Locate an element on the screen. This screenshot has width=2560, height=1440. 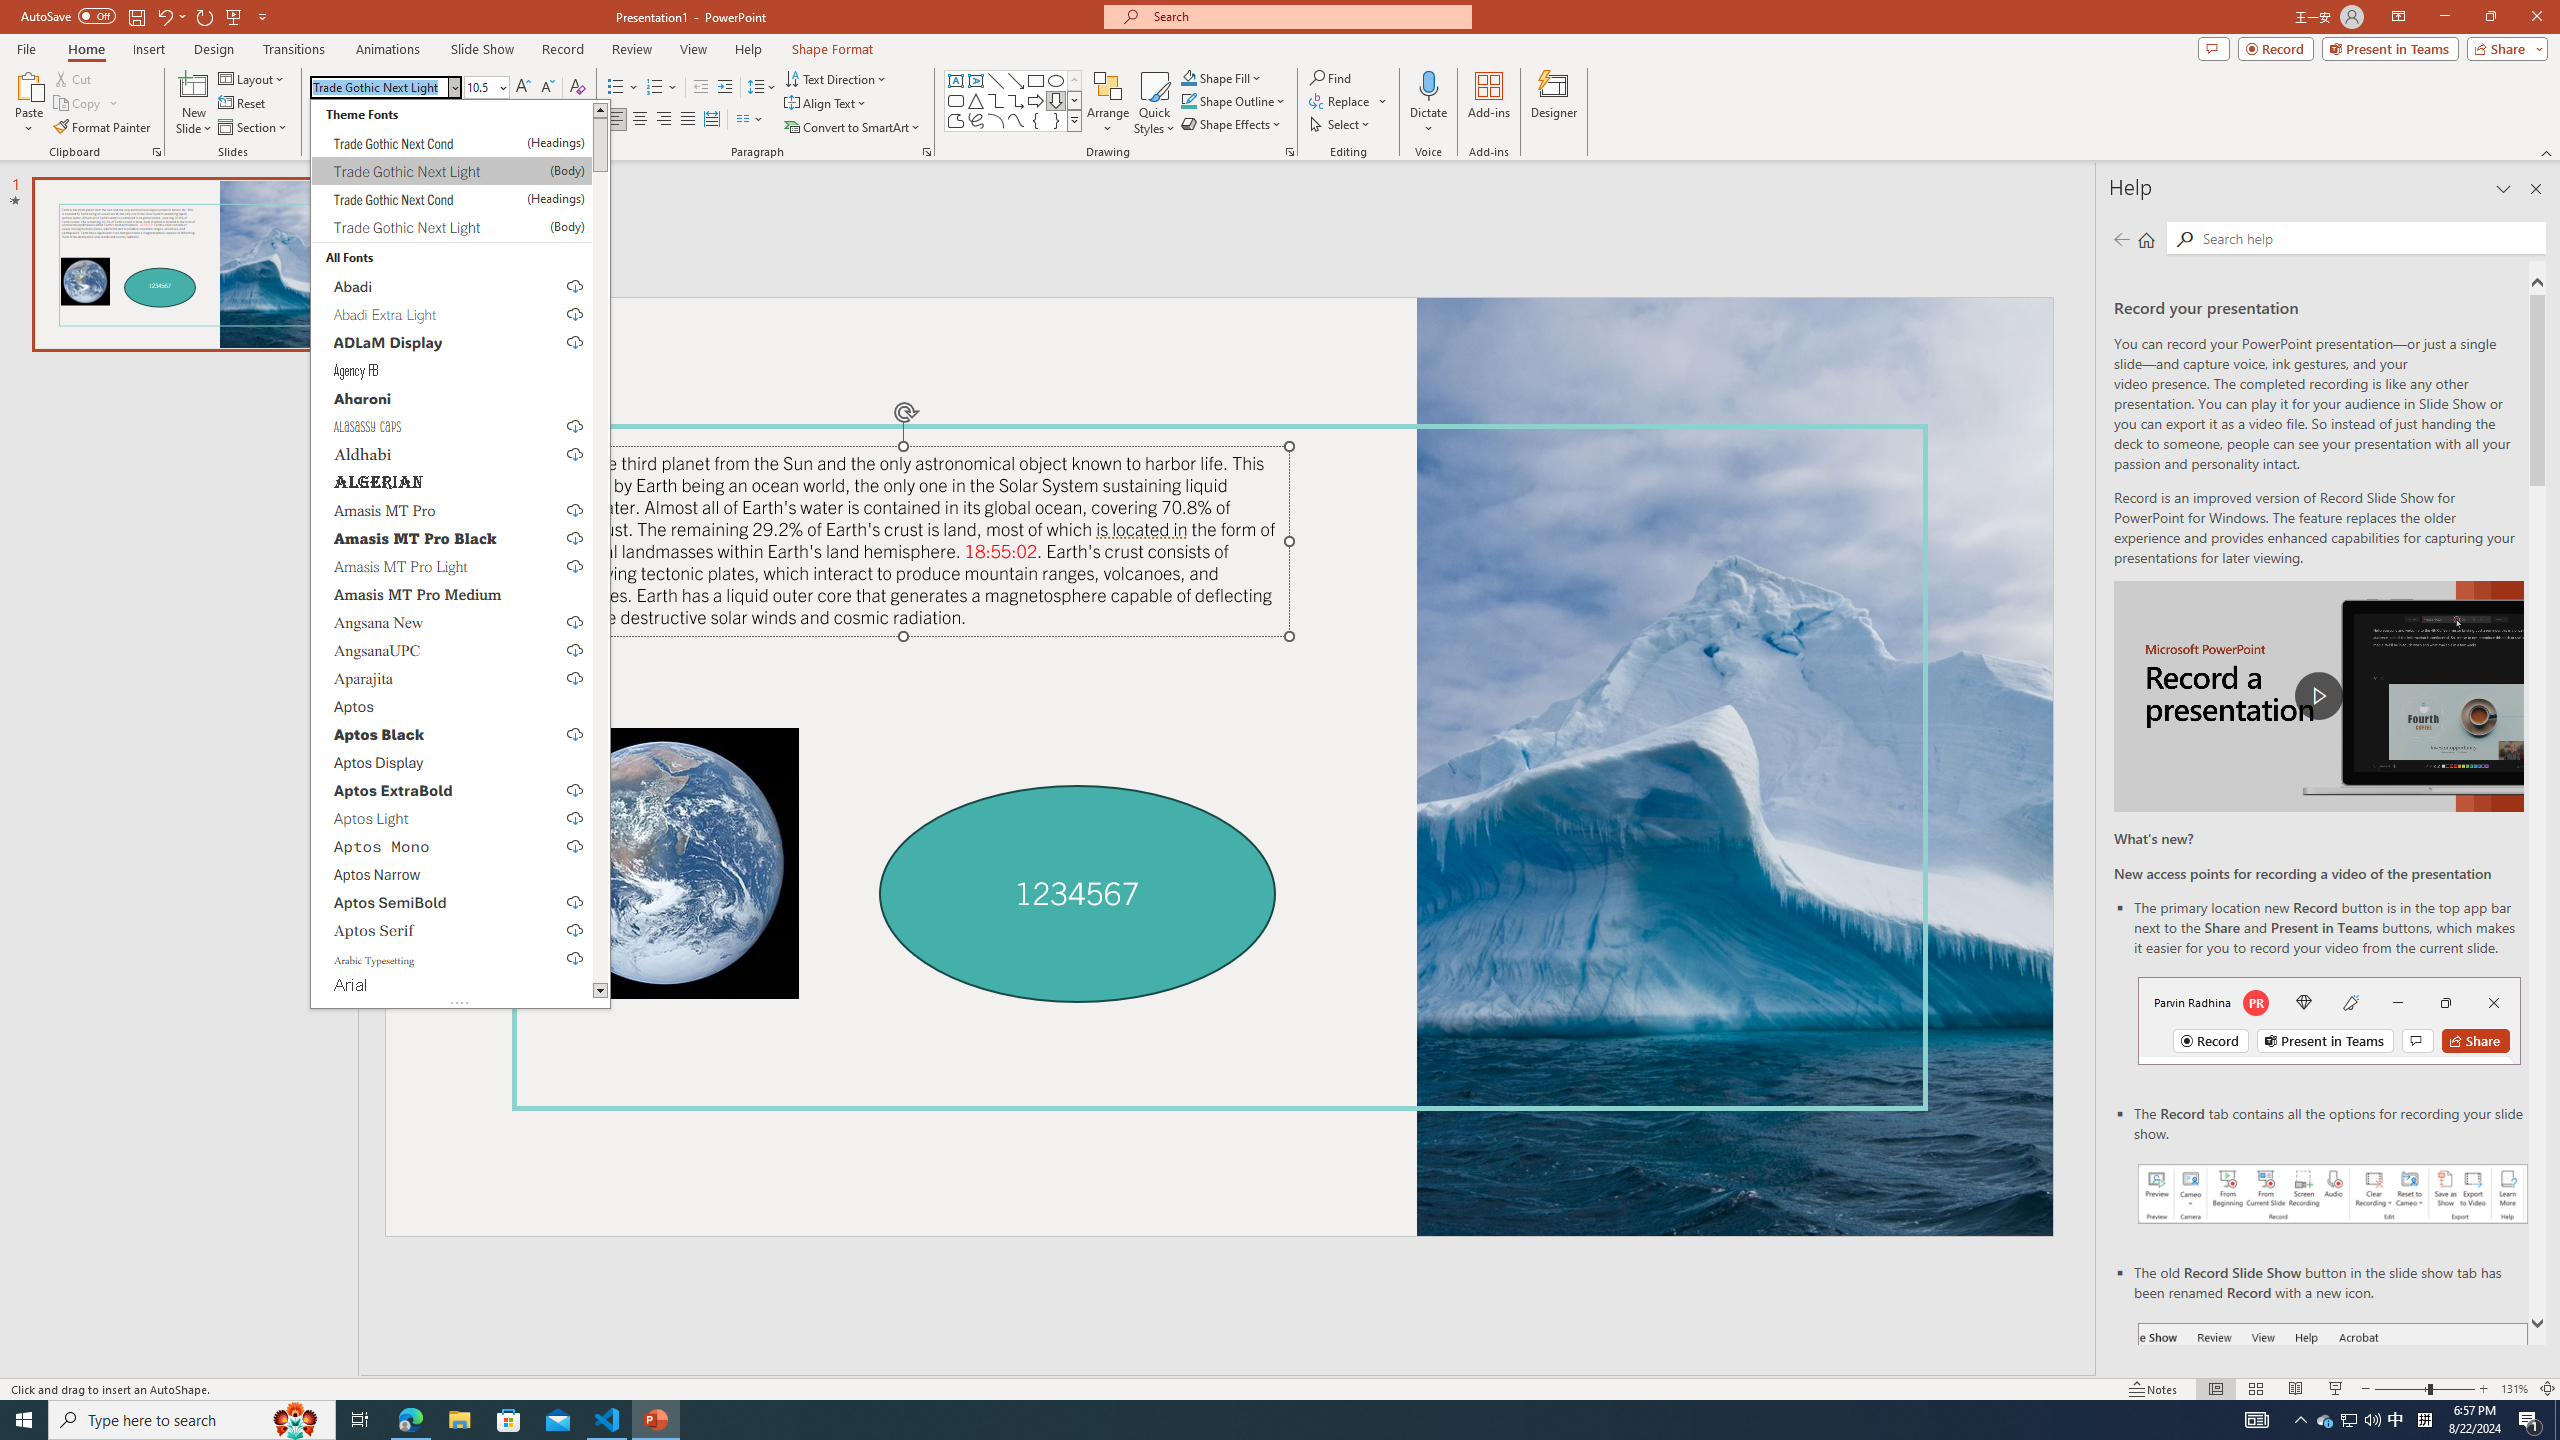
Vertical Text Box is located at coordinates (975, 80).